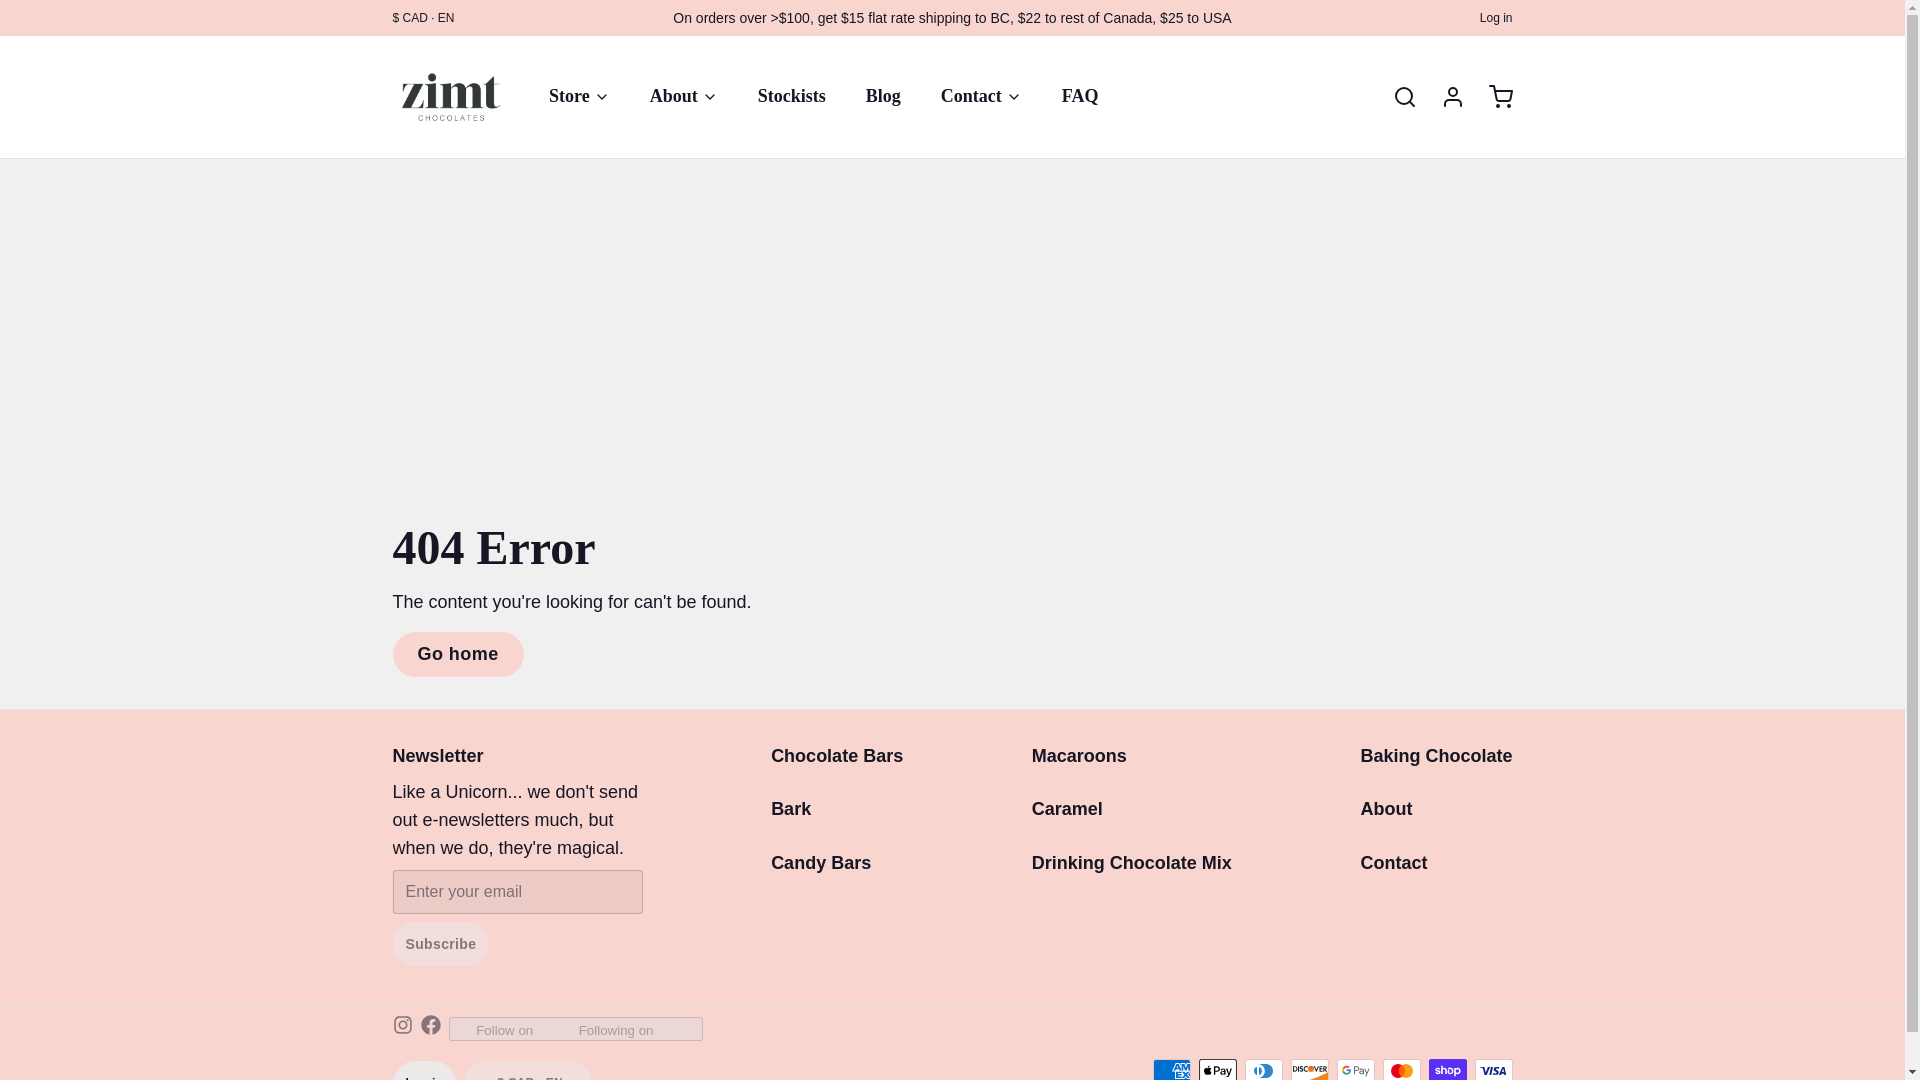  What do you see at coordinates (1080, 96) in the screenshot?
I see `FAQ` at bounding box center [1080, 96].